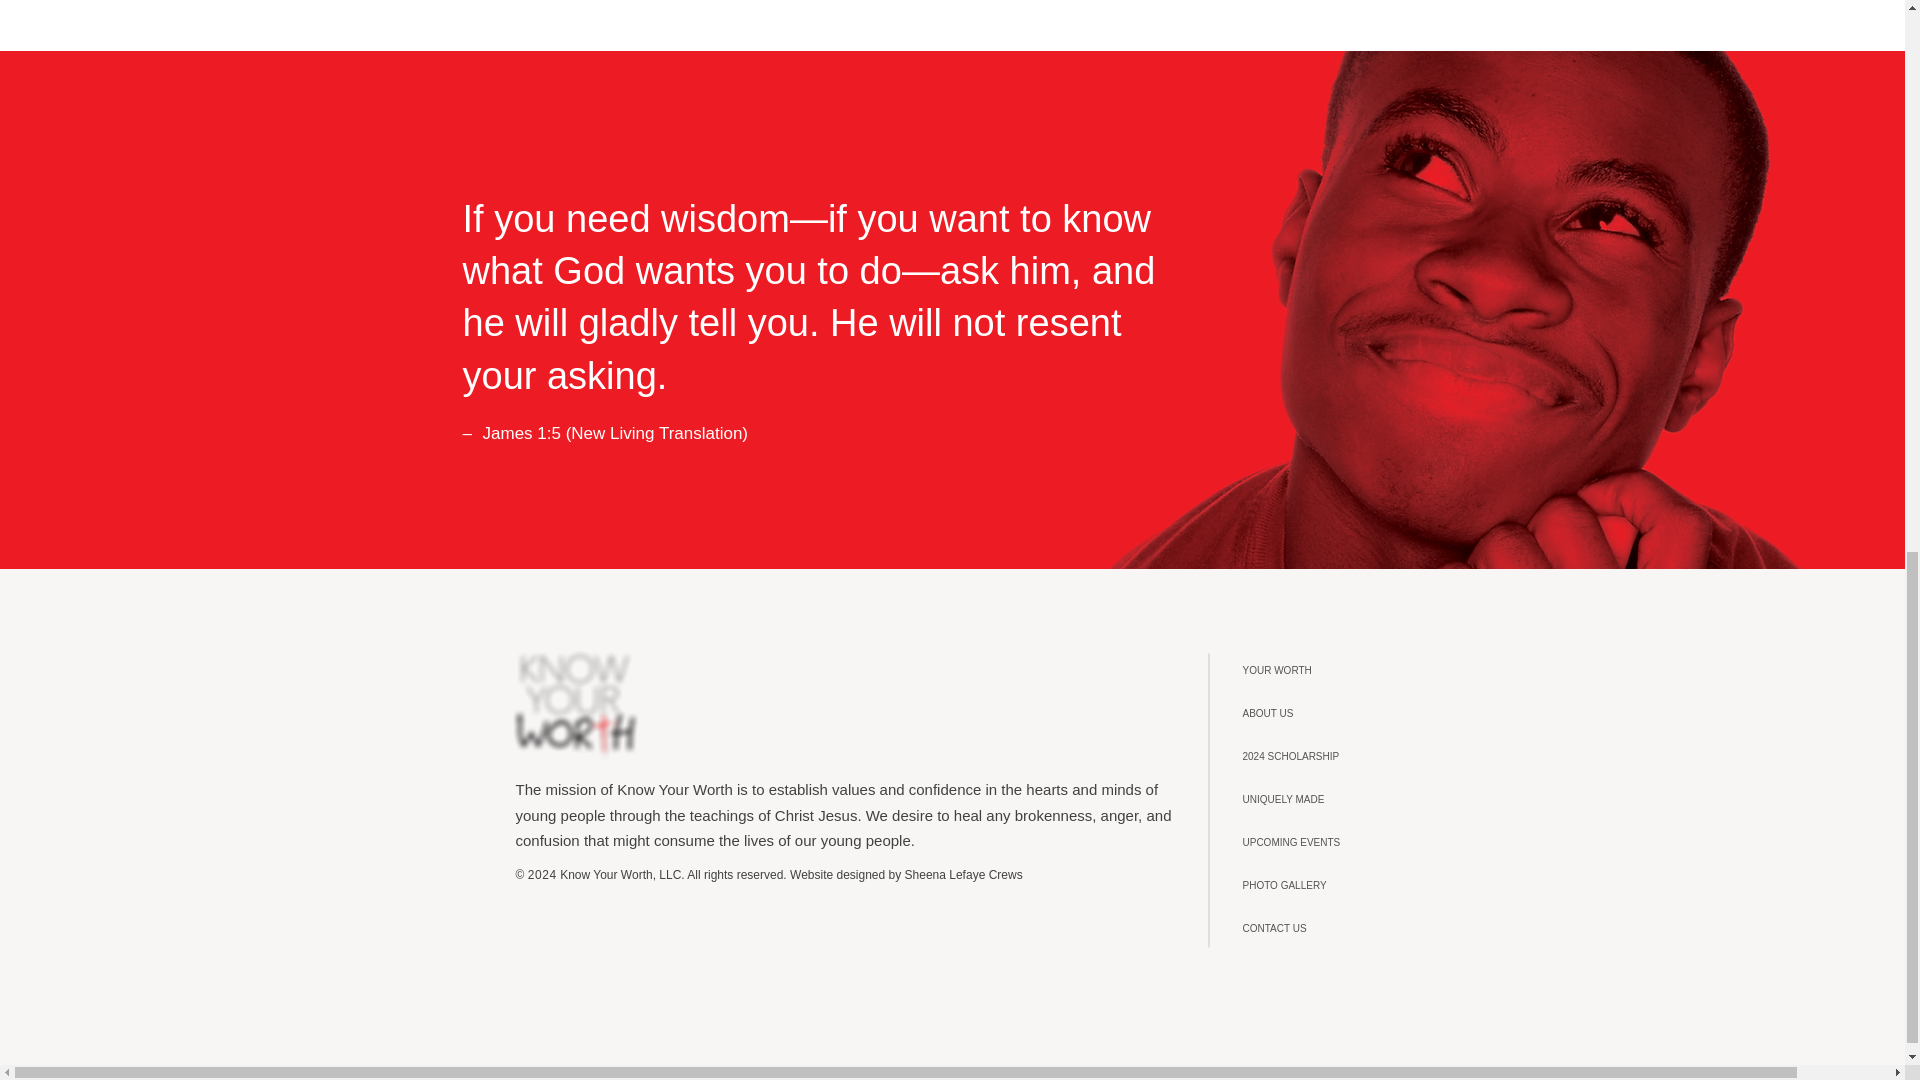  Describe the element at coordinates (1333, 928) in the screenshot. I see `CONTACT US` at that location.